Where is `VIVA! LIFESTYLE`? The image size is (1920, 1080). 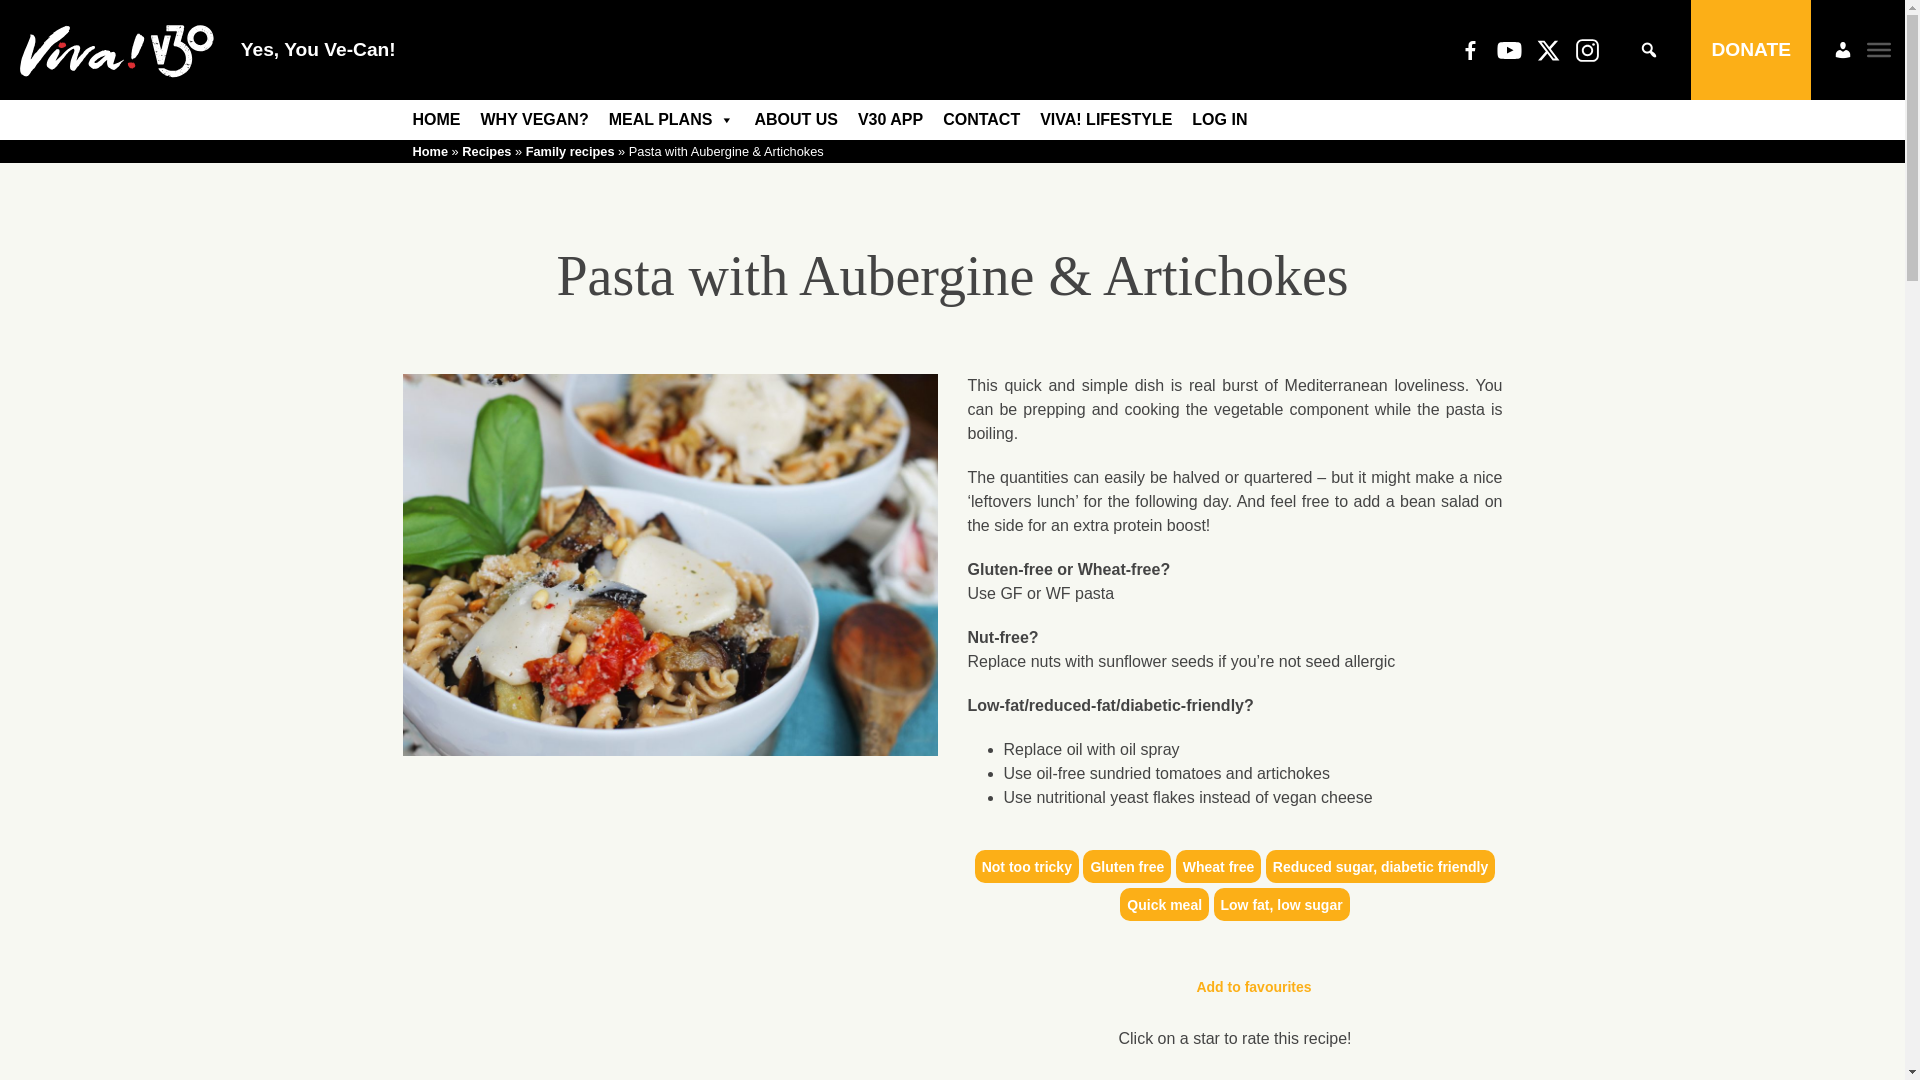 VIVA! LIFESTYLE is located at coordinates (1106, 120).